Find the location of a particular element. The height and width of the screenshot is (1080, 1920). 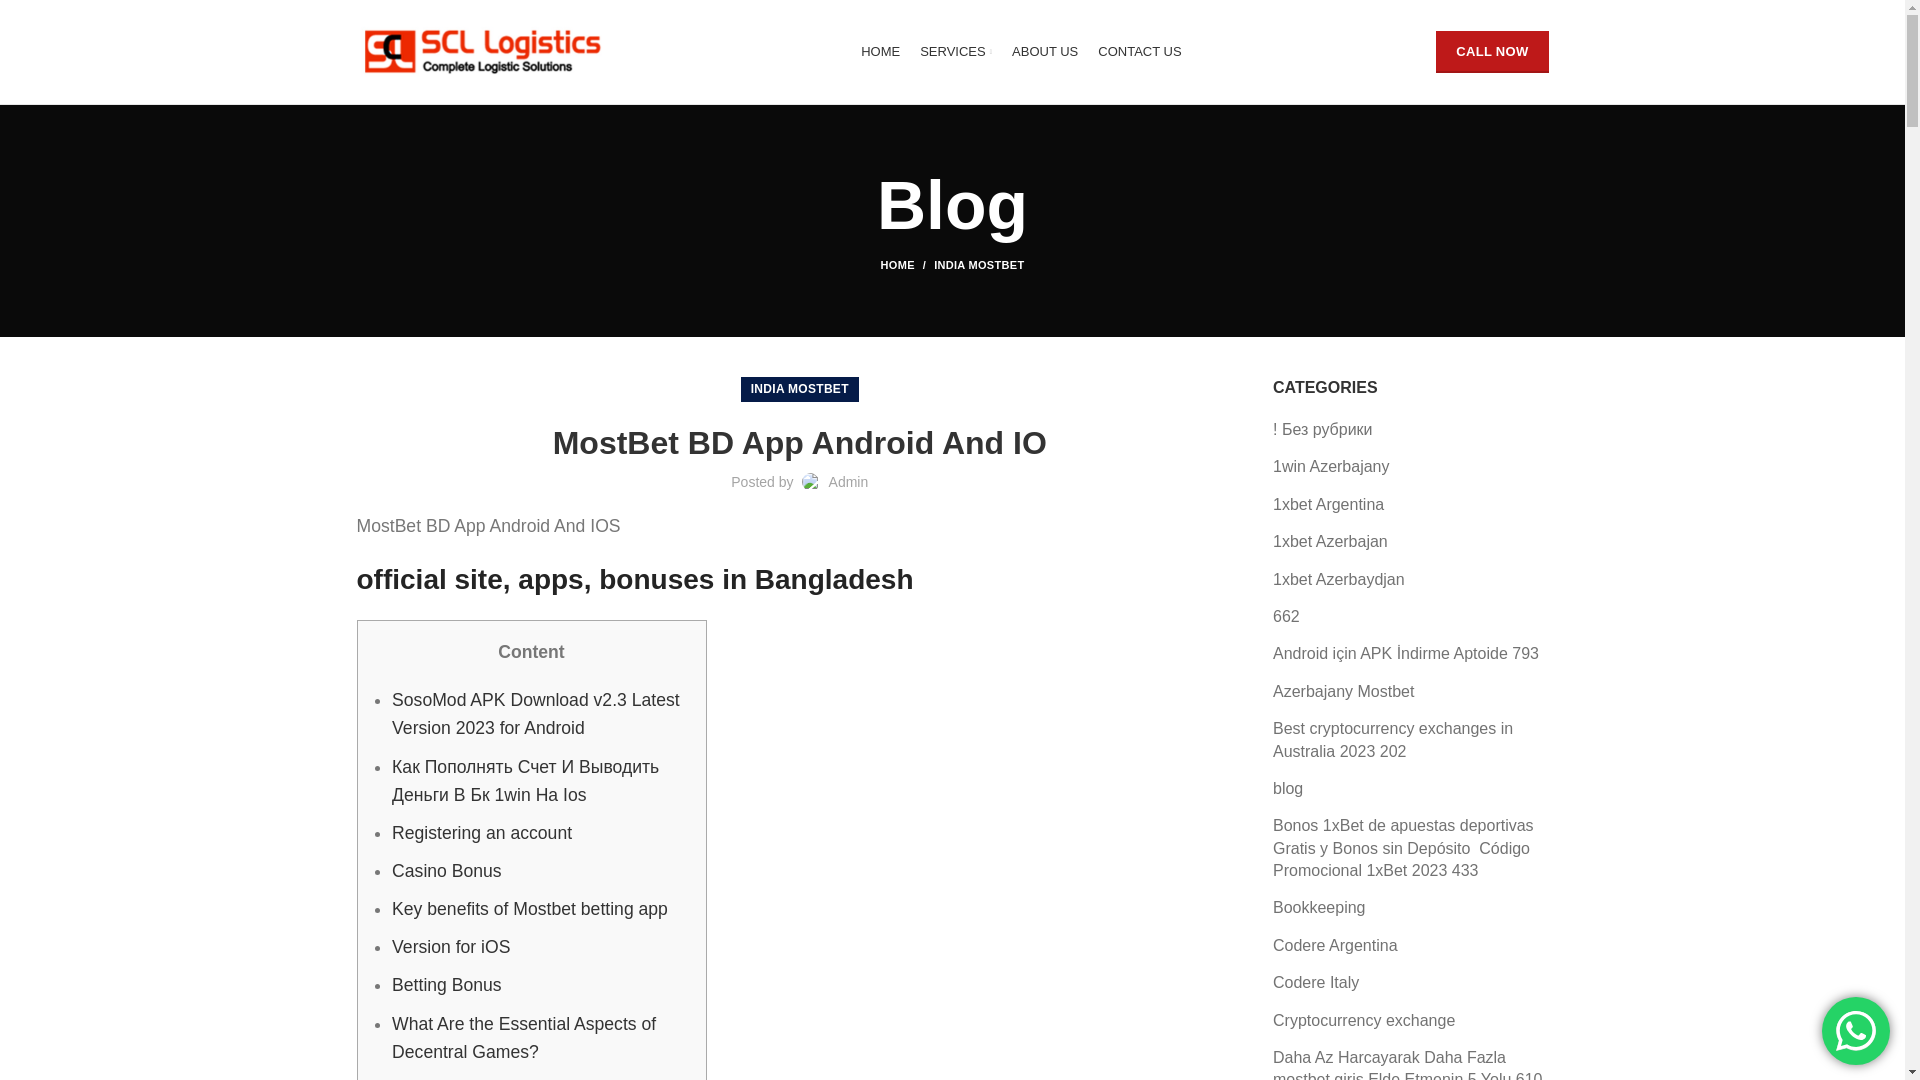

Registering an account is located at coordinates (482, 832).